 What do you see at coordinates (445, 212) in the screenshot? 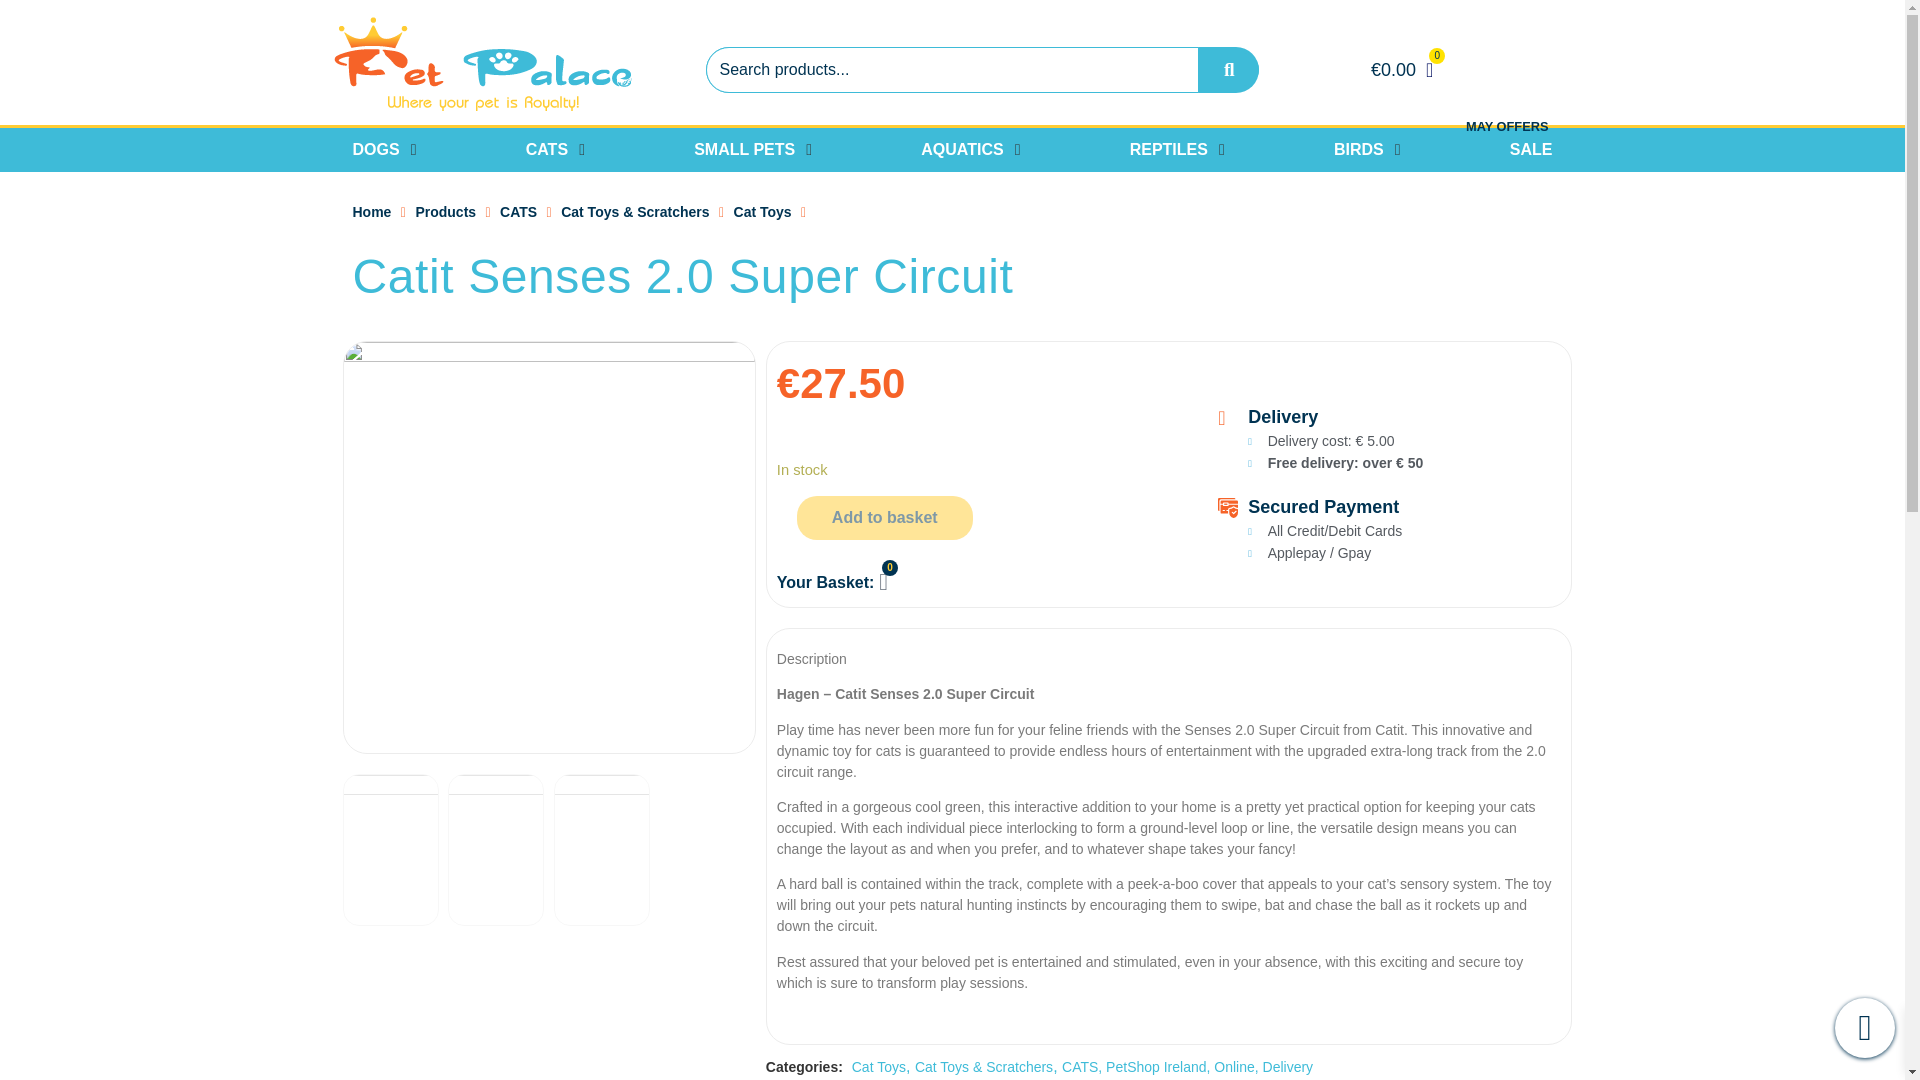
I see `Products` at bounding box center [445, 212].